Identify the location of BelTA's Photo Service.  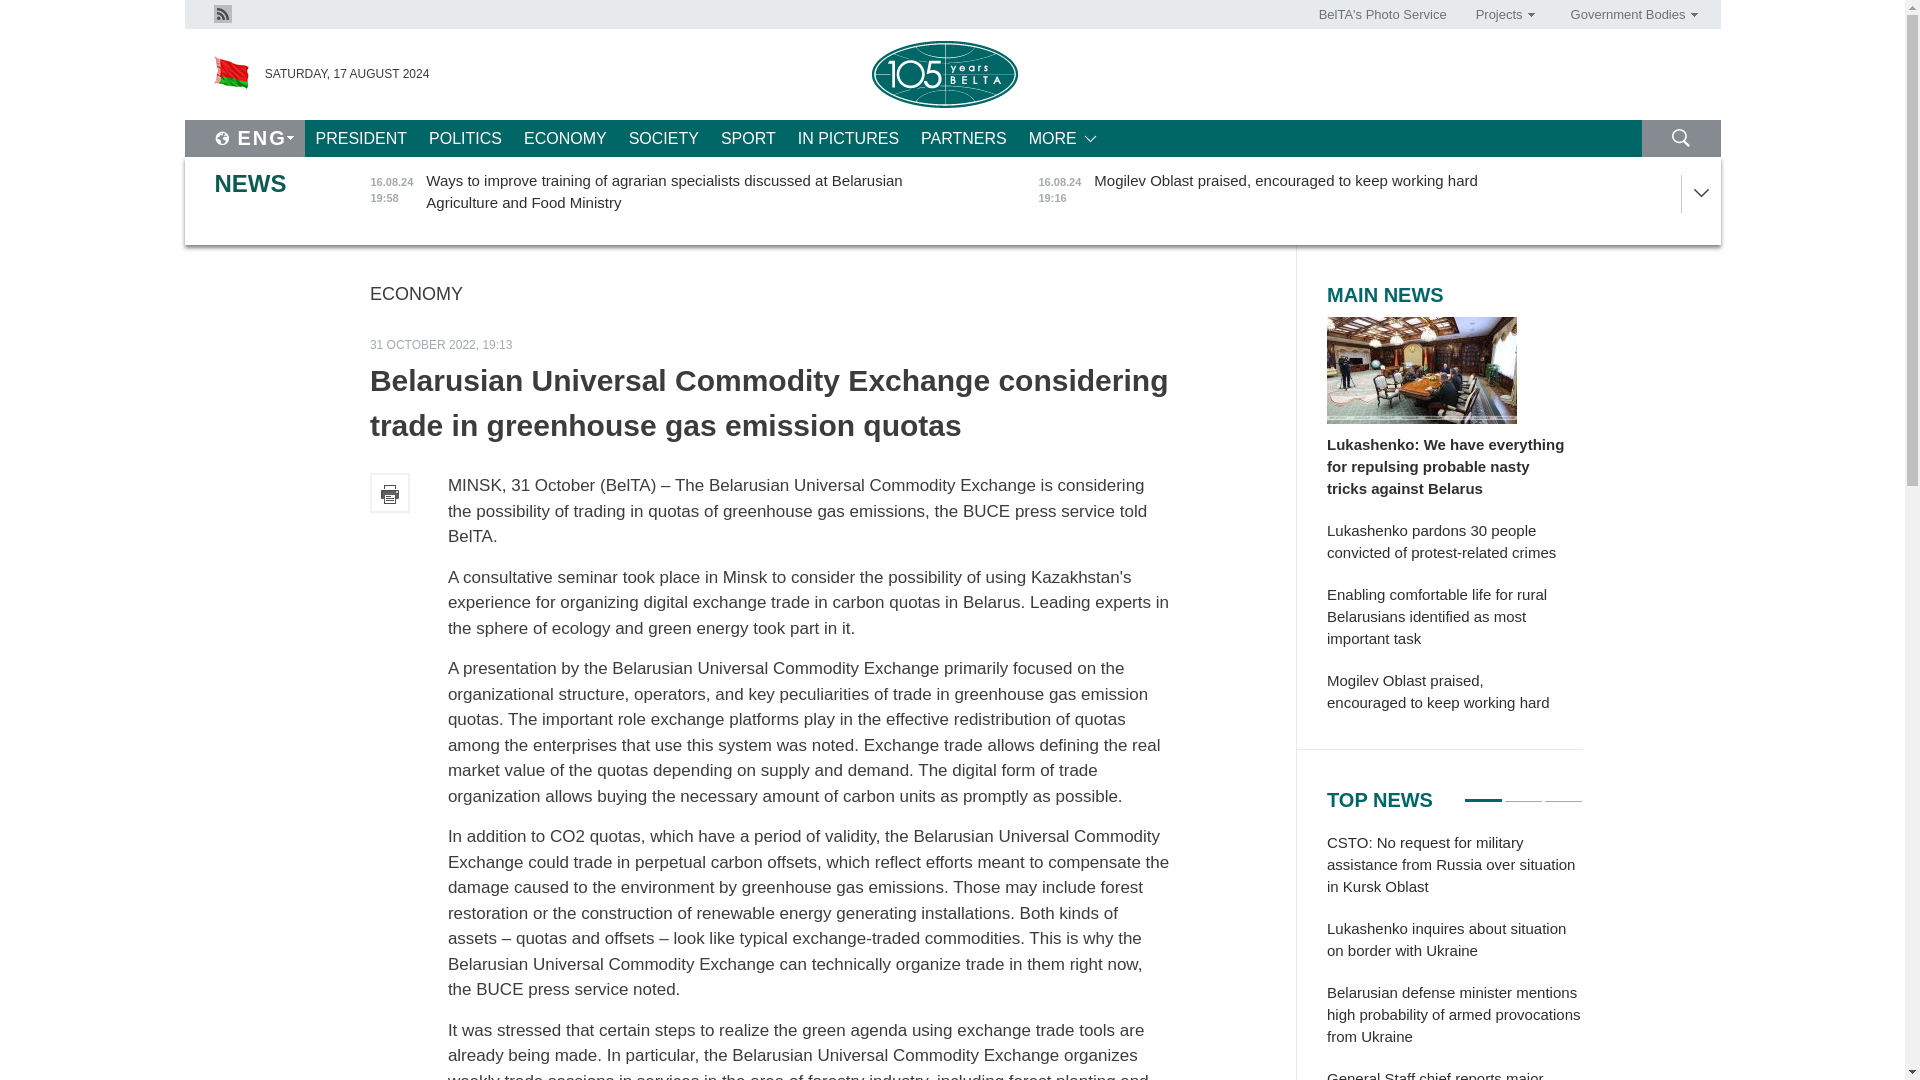
(1383, 14).